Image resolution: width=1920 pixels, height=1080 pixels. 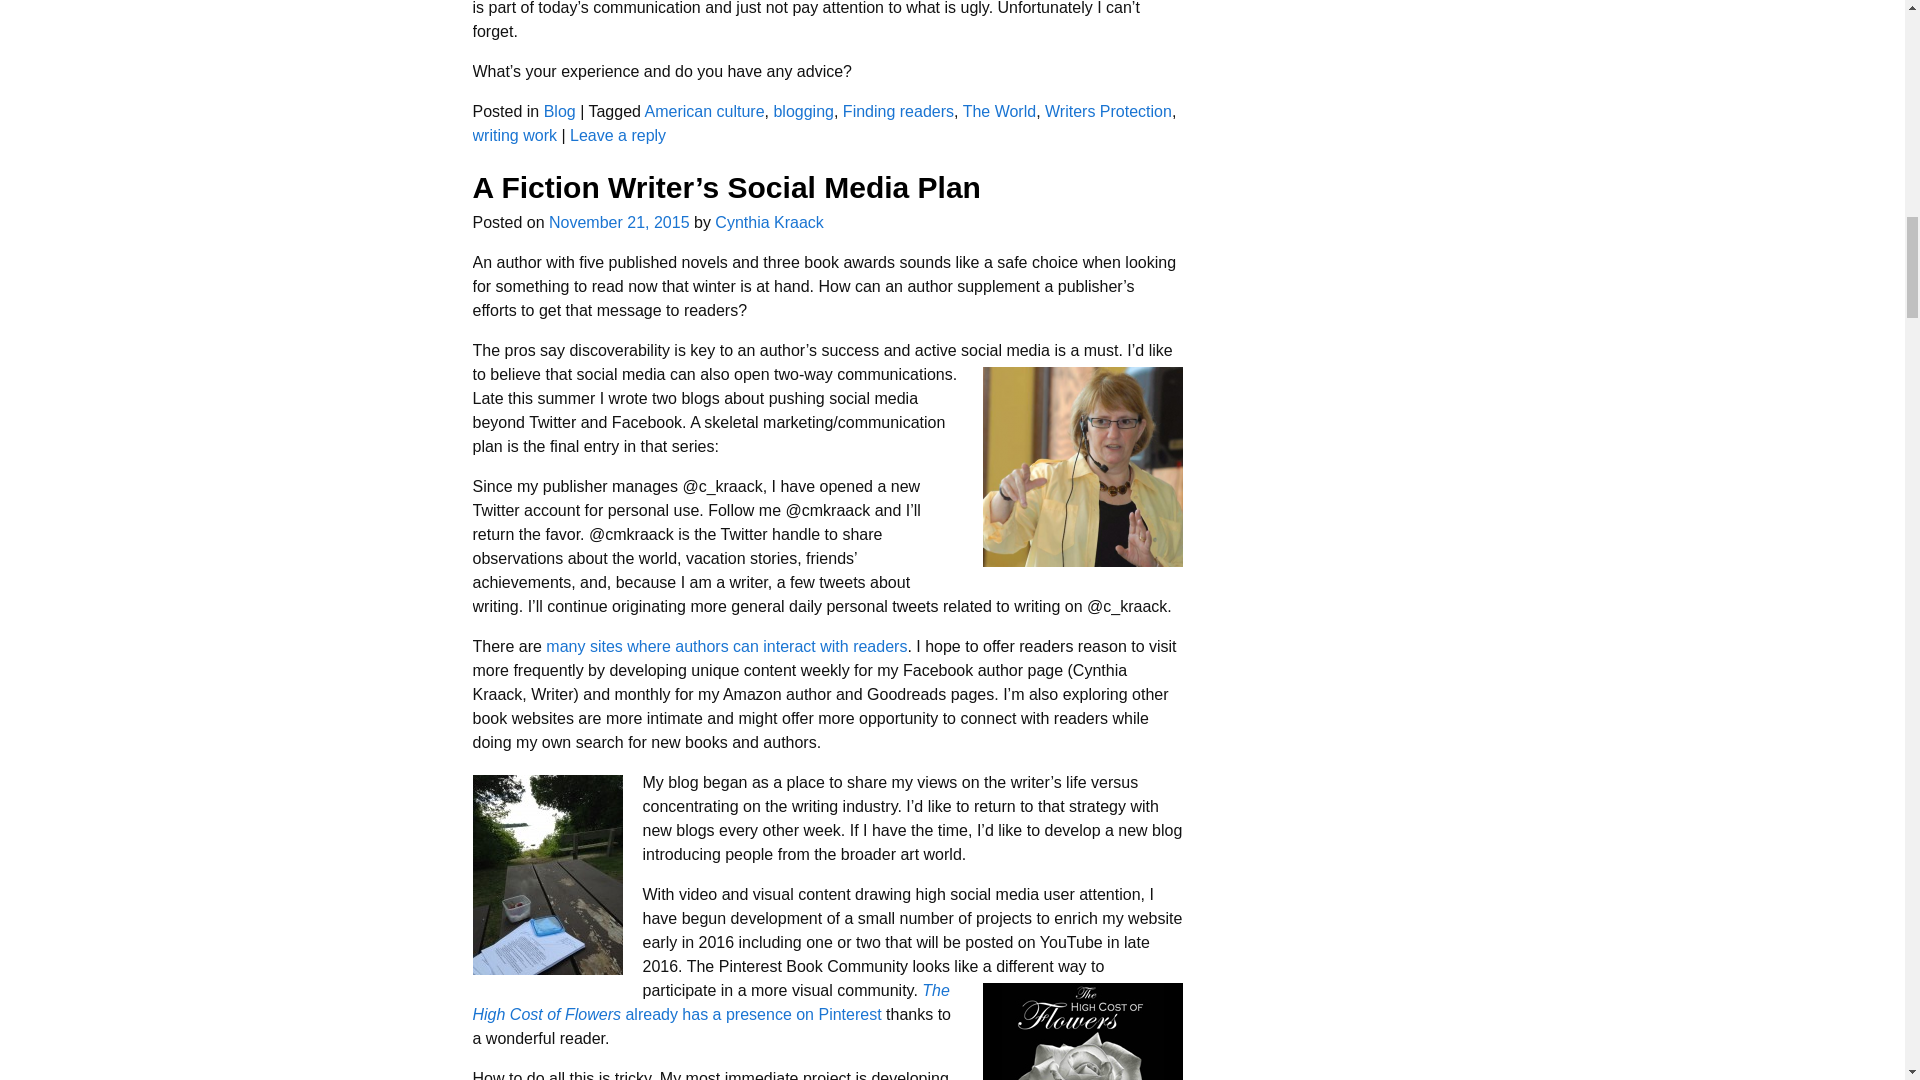 I want to click on blogging, so click(x=803, y=110).